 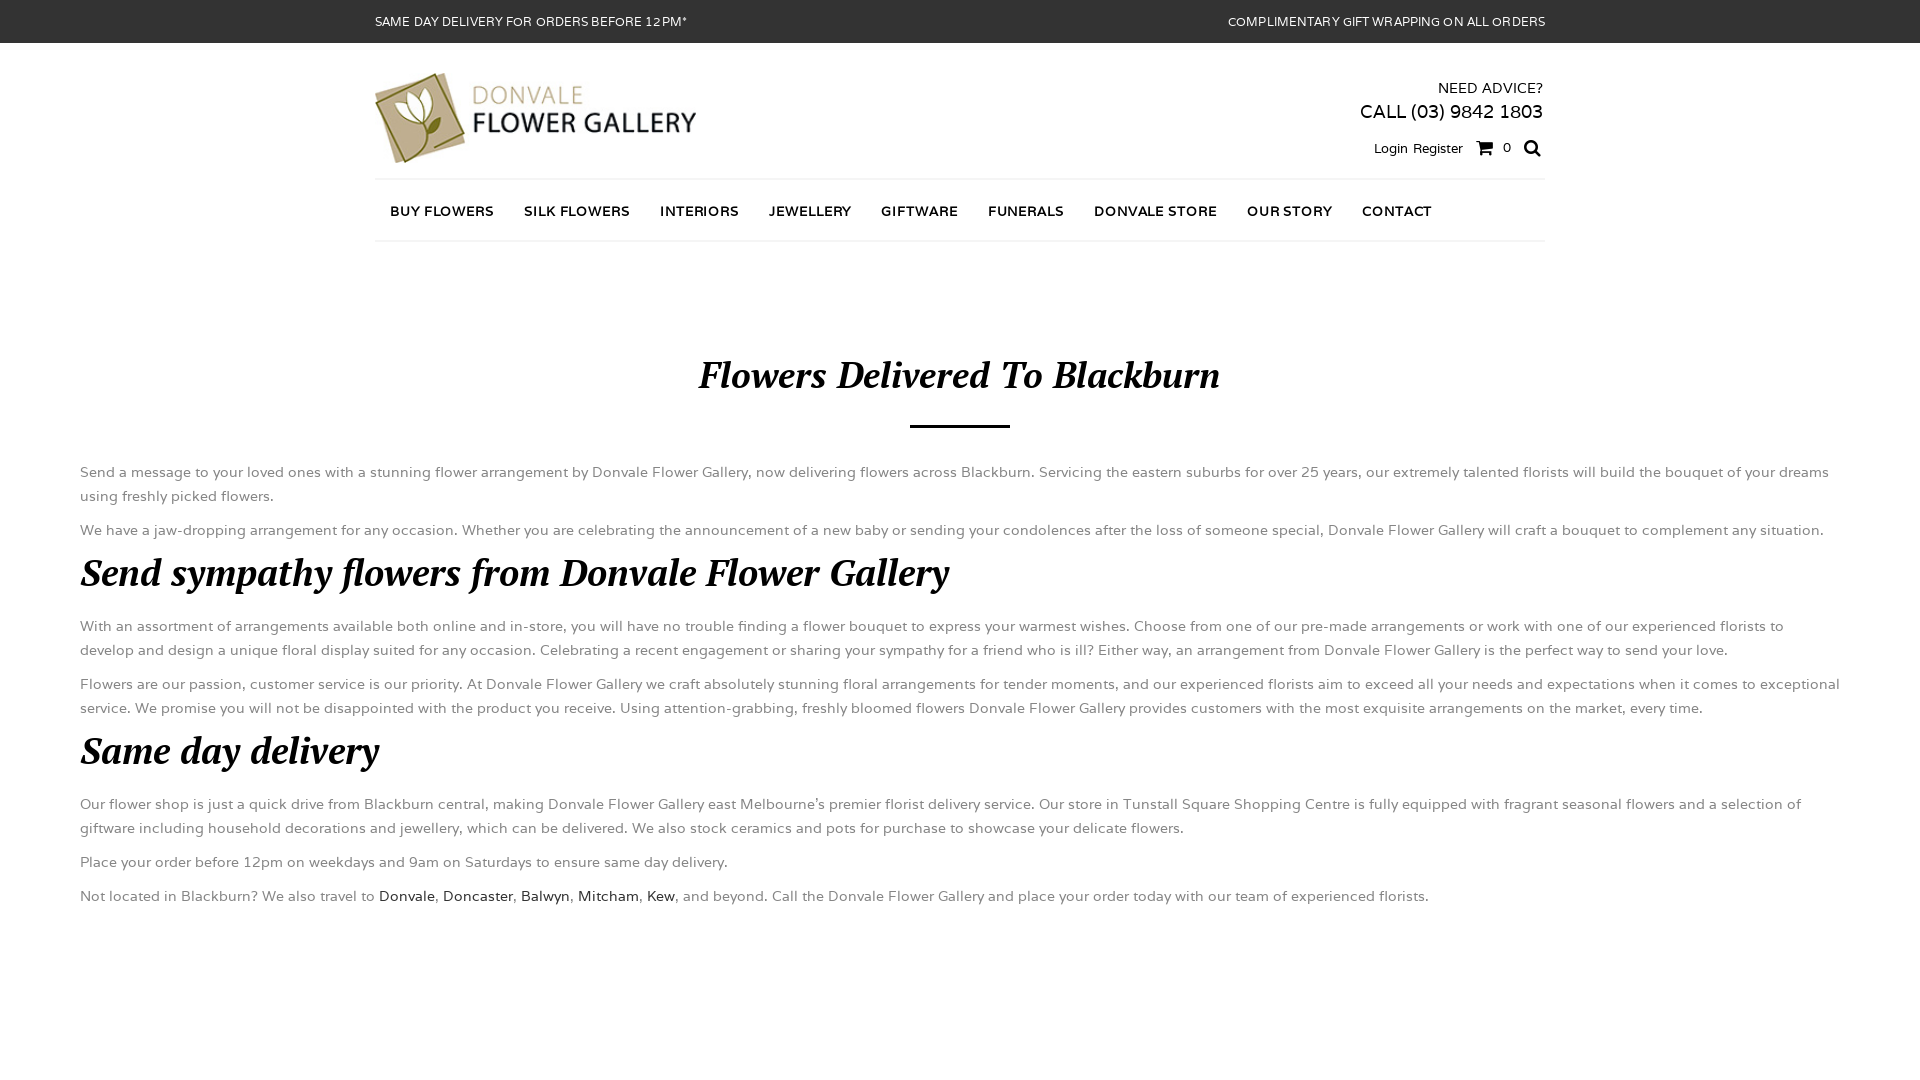 I want to click on Doncaster, so click(x=478, y=896).